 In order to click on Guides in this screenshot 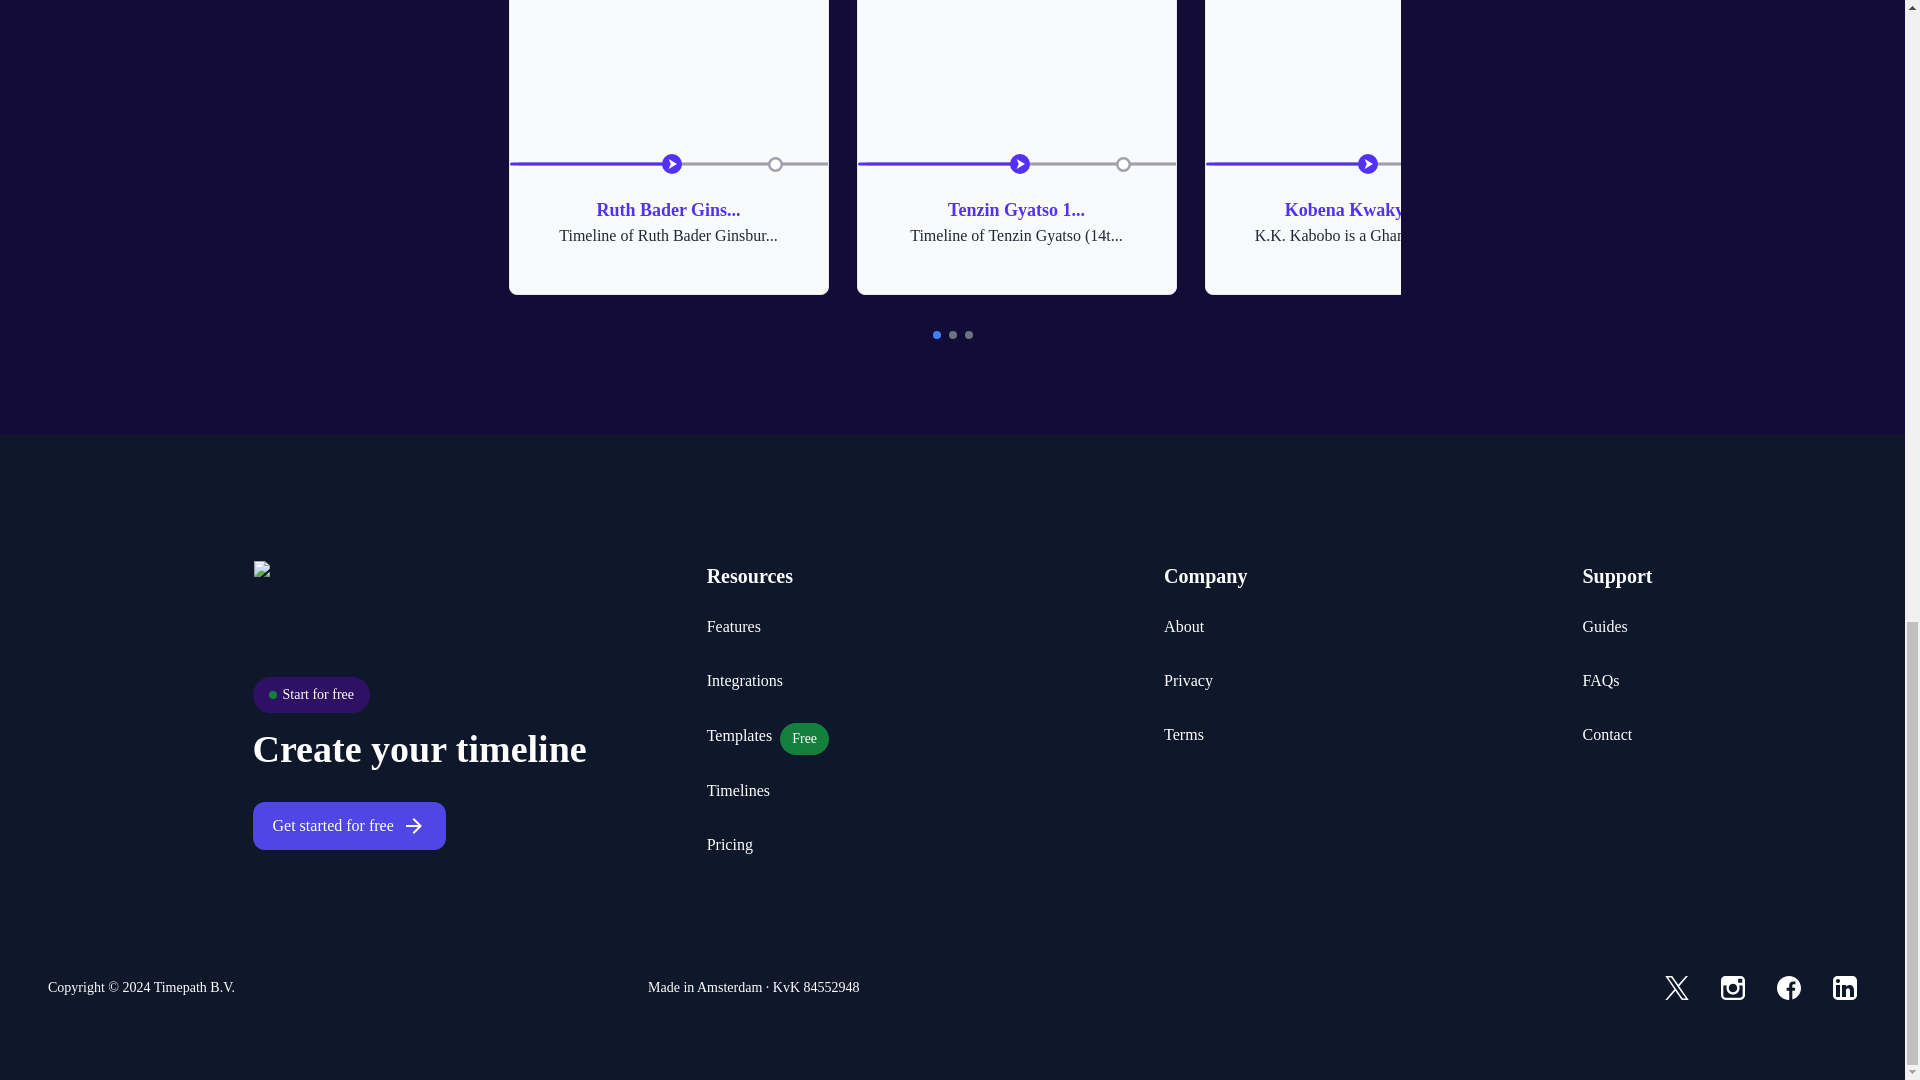, I will do `click(740, 736)`.